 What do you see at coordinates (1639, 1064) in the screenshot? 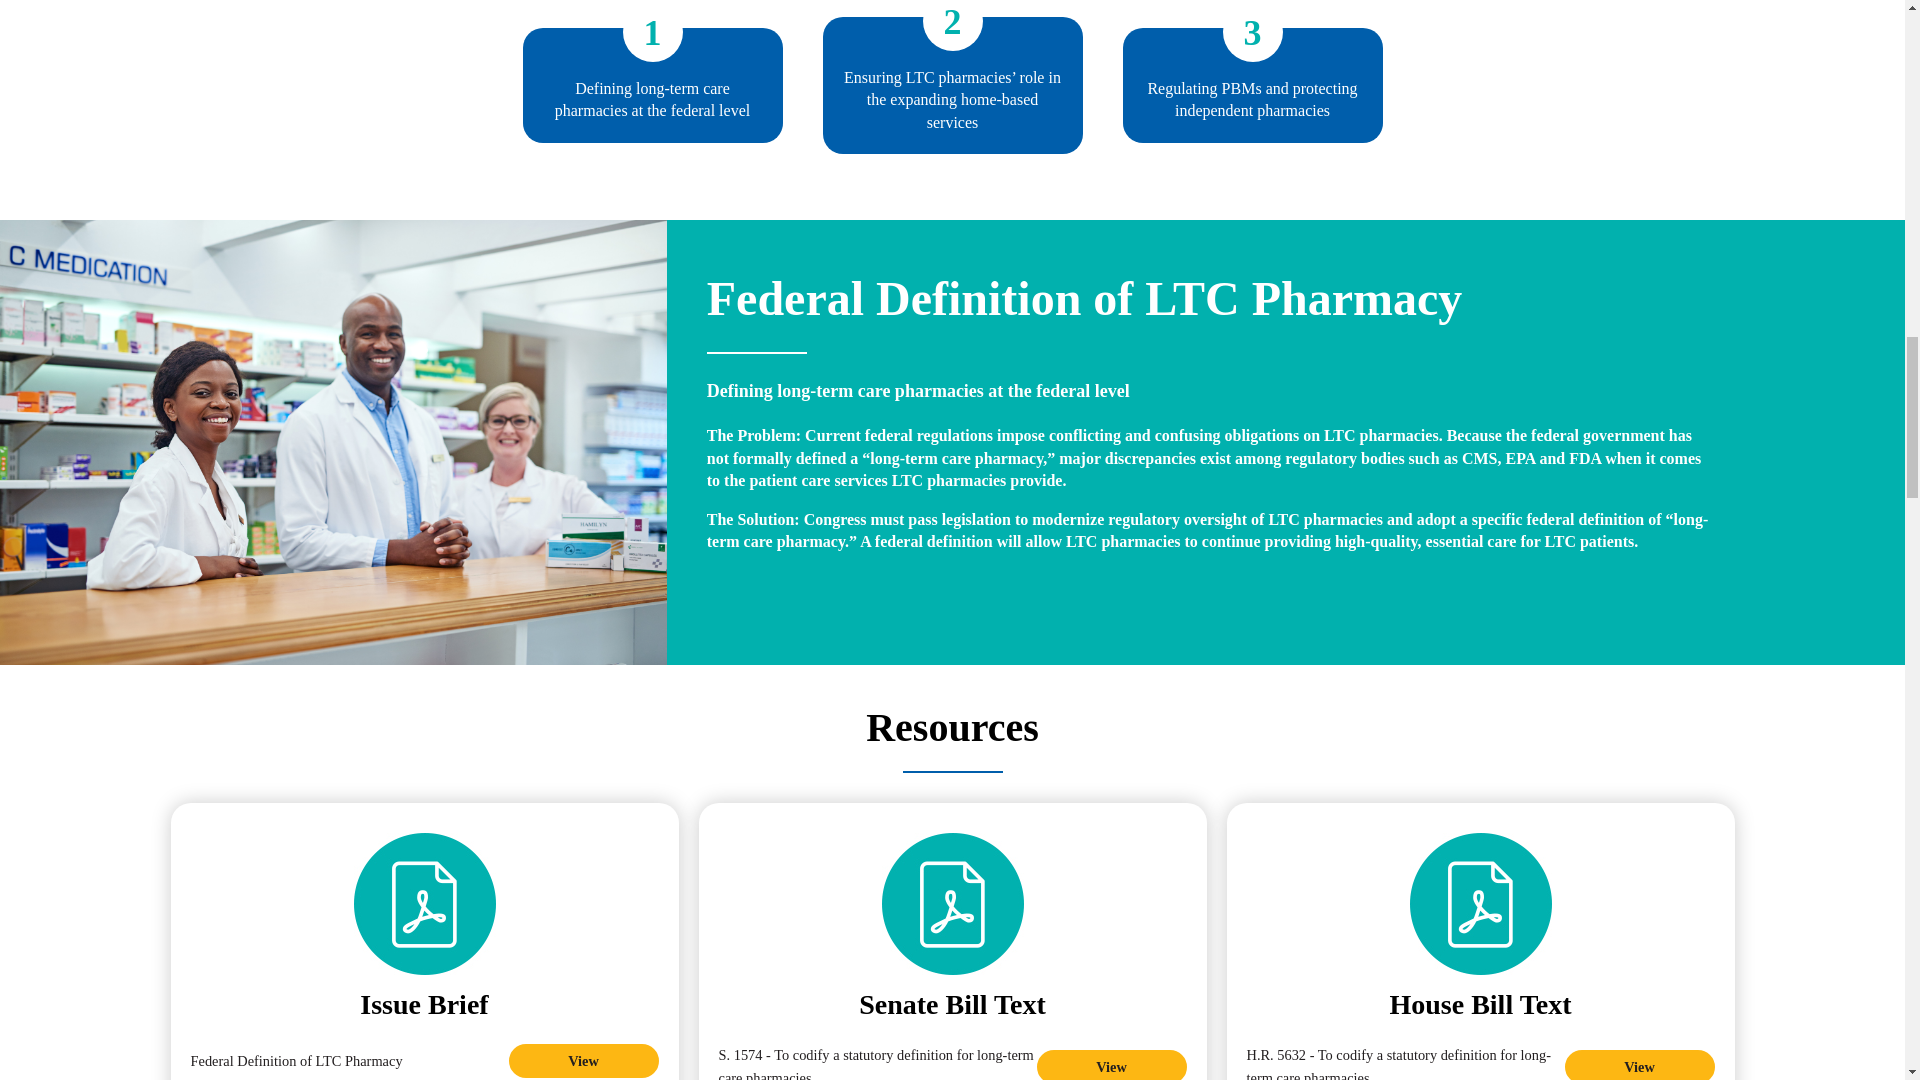
I see `View` at bounding box center [1639, 1064].